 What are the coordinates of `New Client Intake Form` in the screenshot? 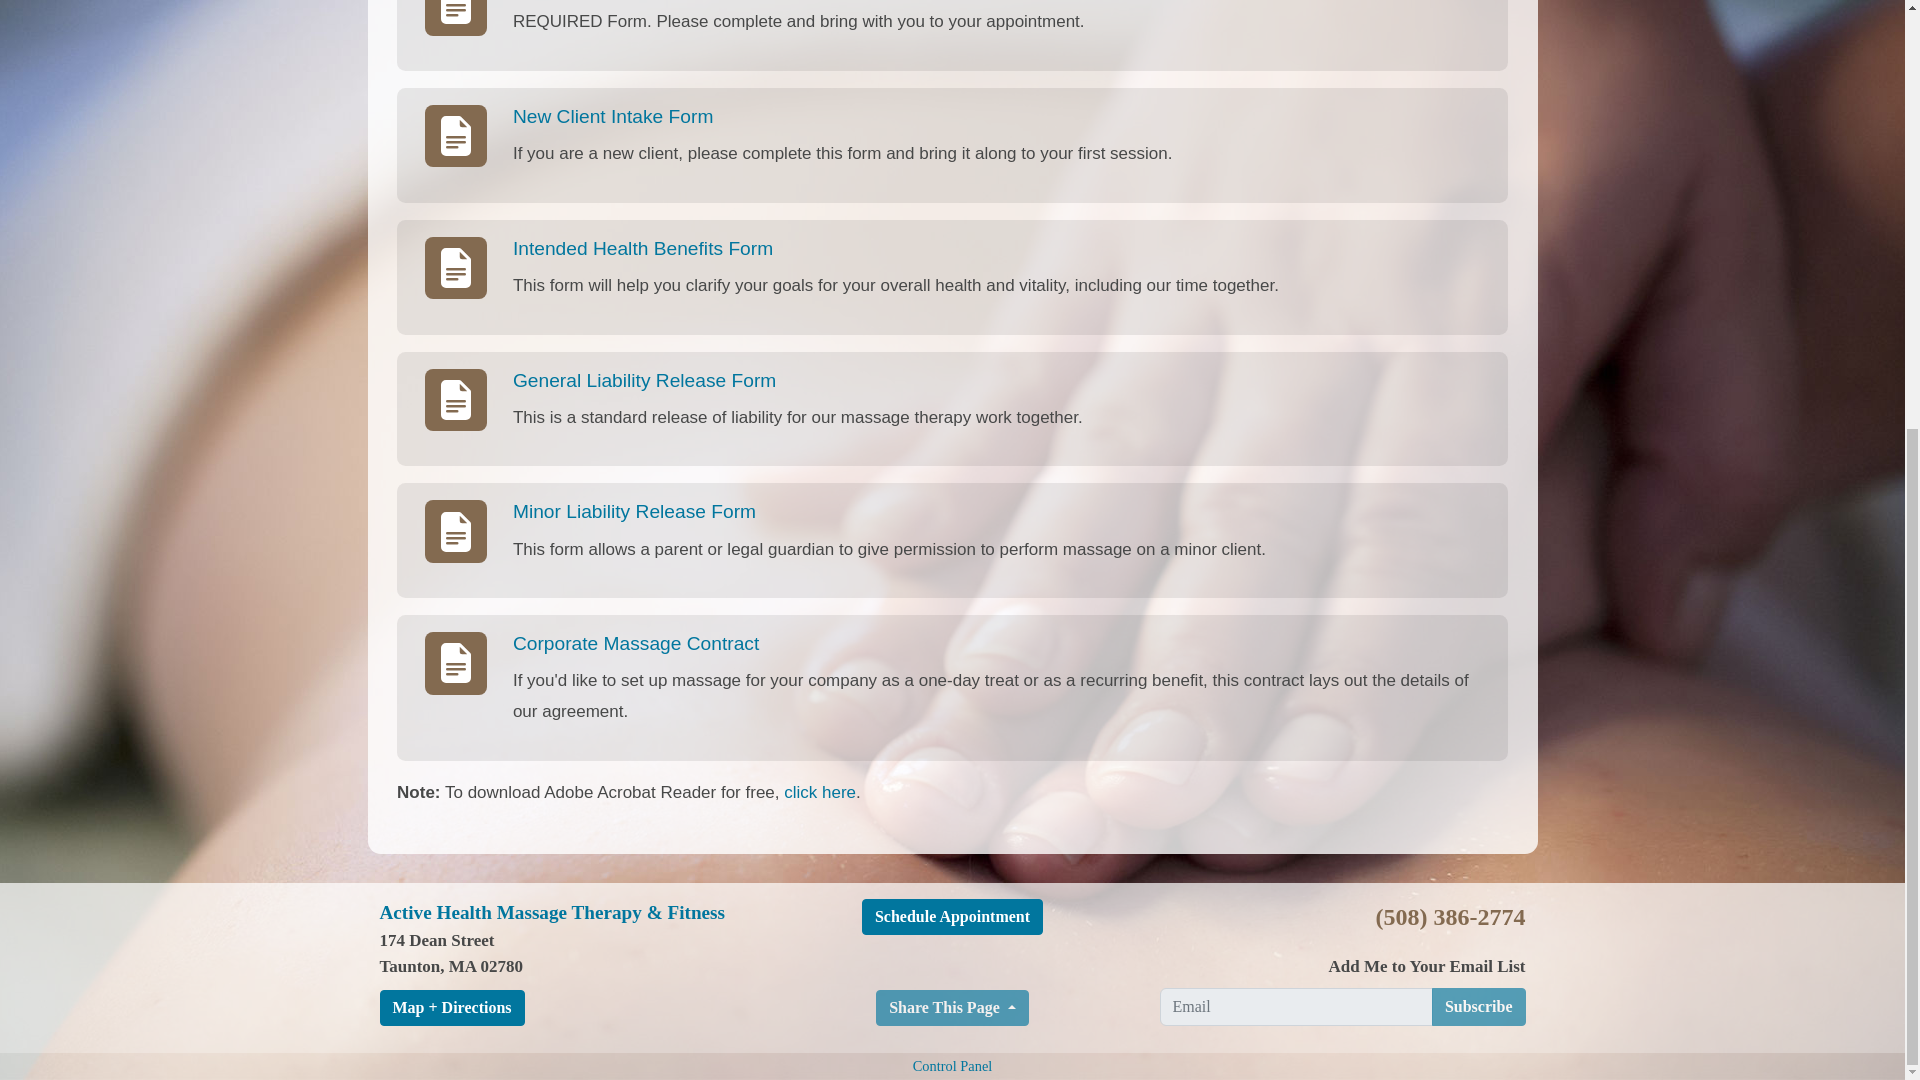 It's located at (612, 116).